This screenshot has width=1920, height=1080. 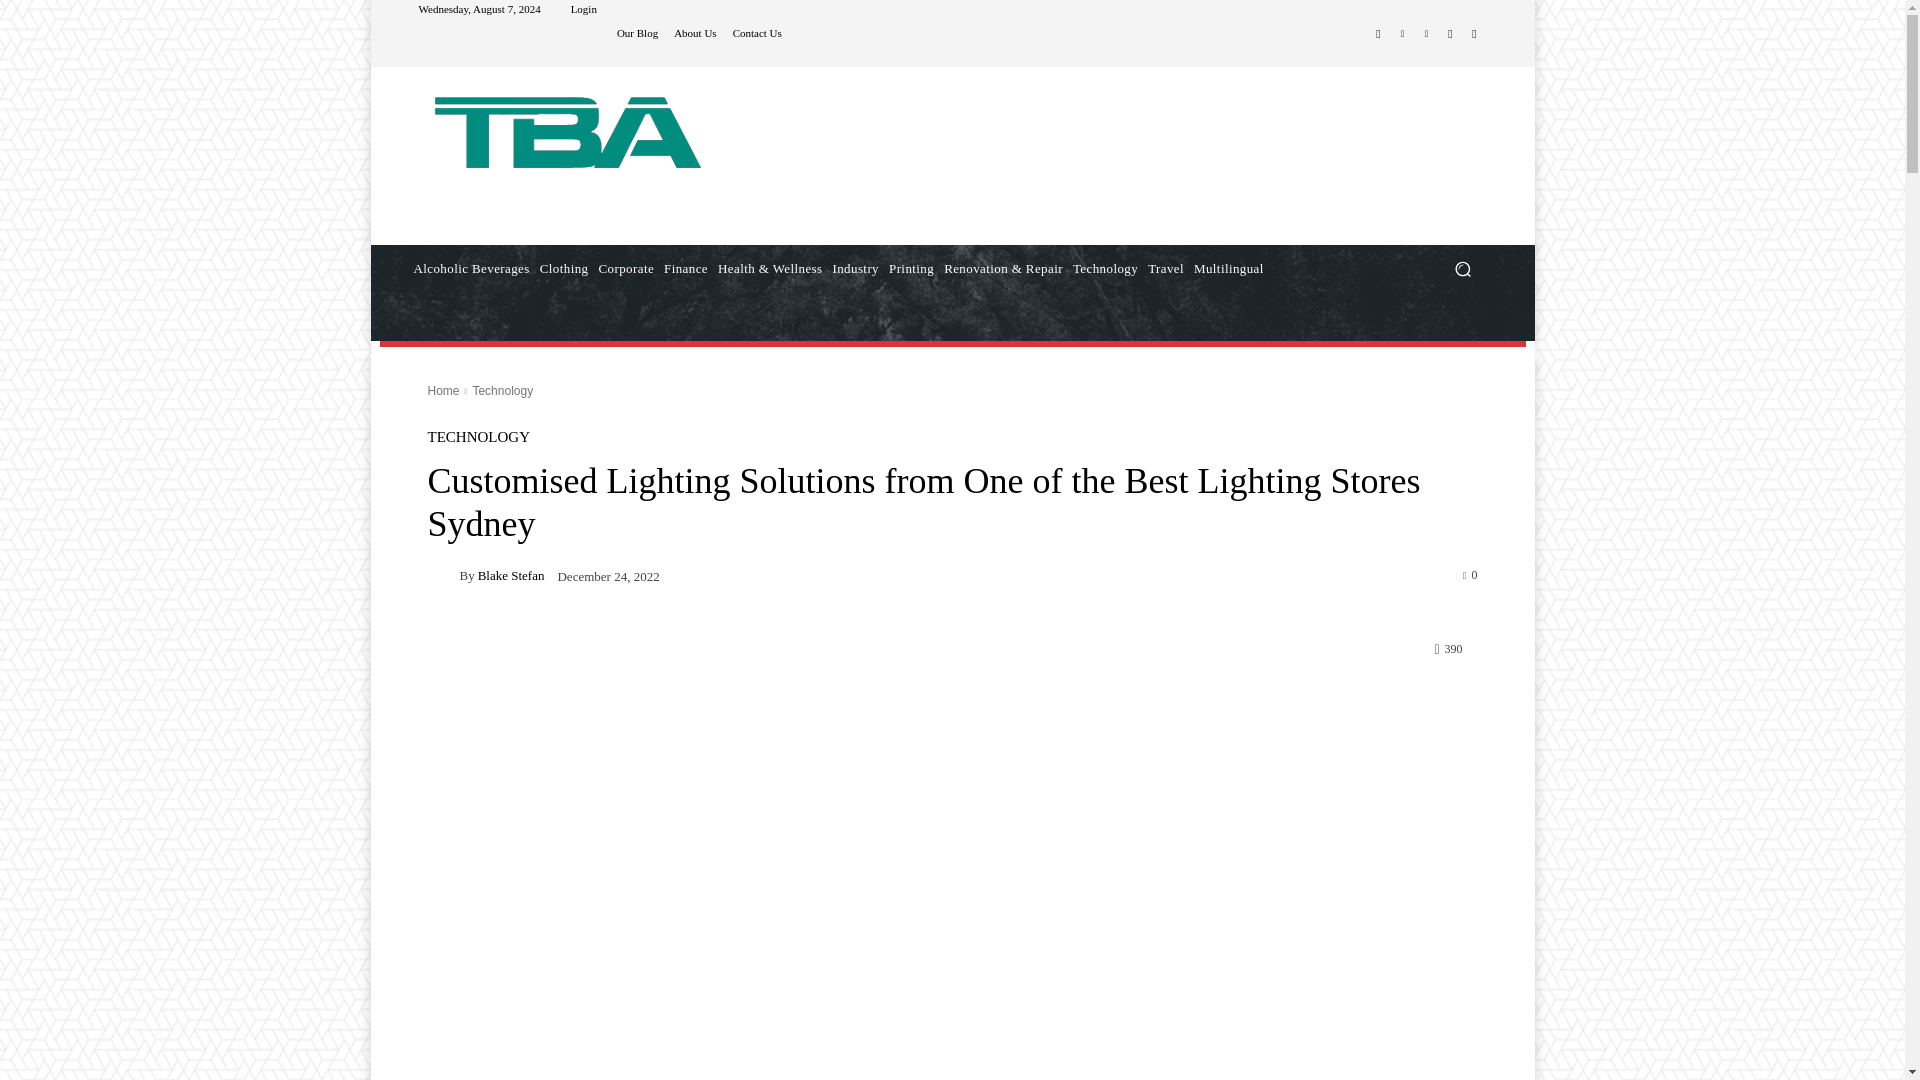 I want to click on Corporate, so click(x=626, y=268).